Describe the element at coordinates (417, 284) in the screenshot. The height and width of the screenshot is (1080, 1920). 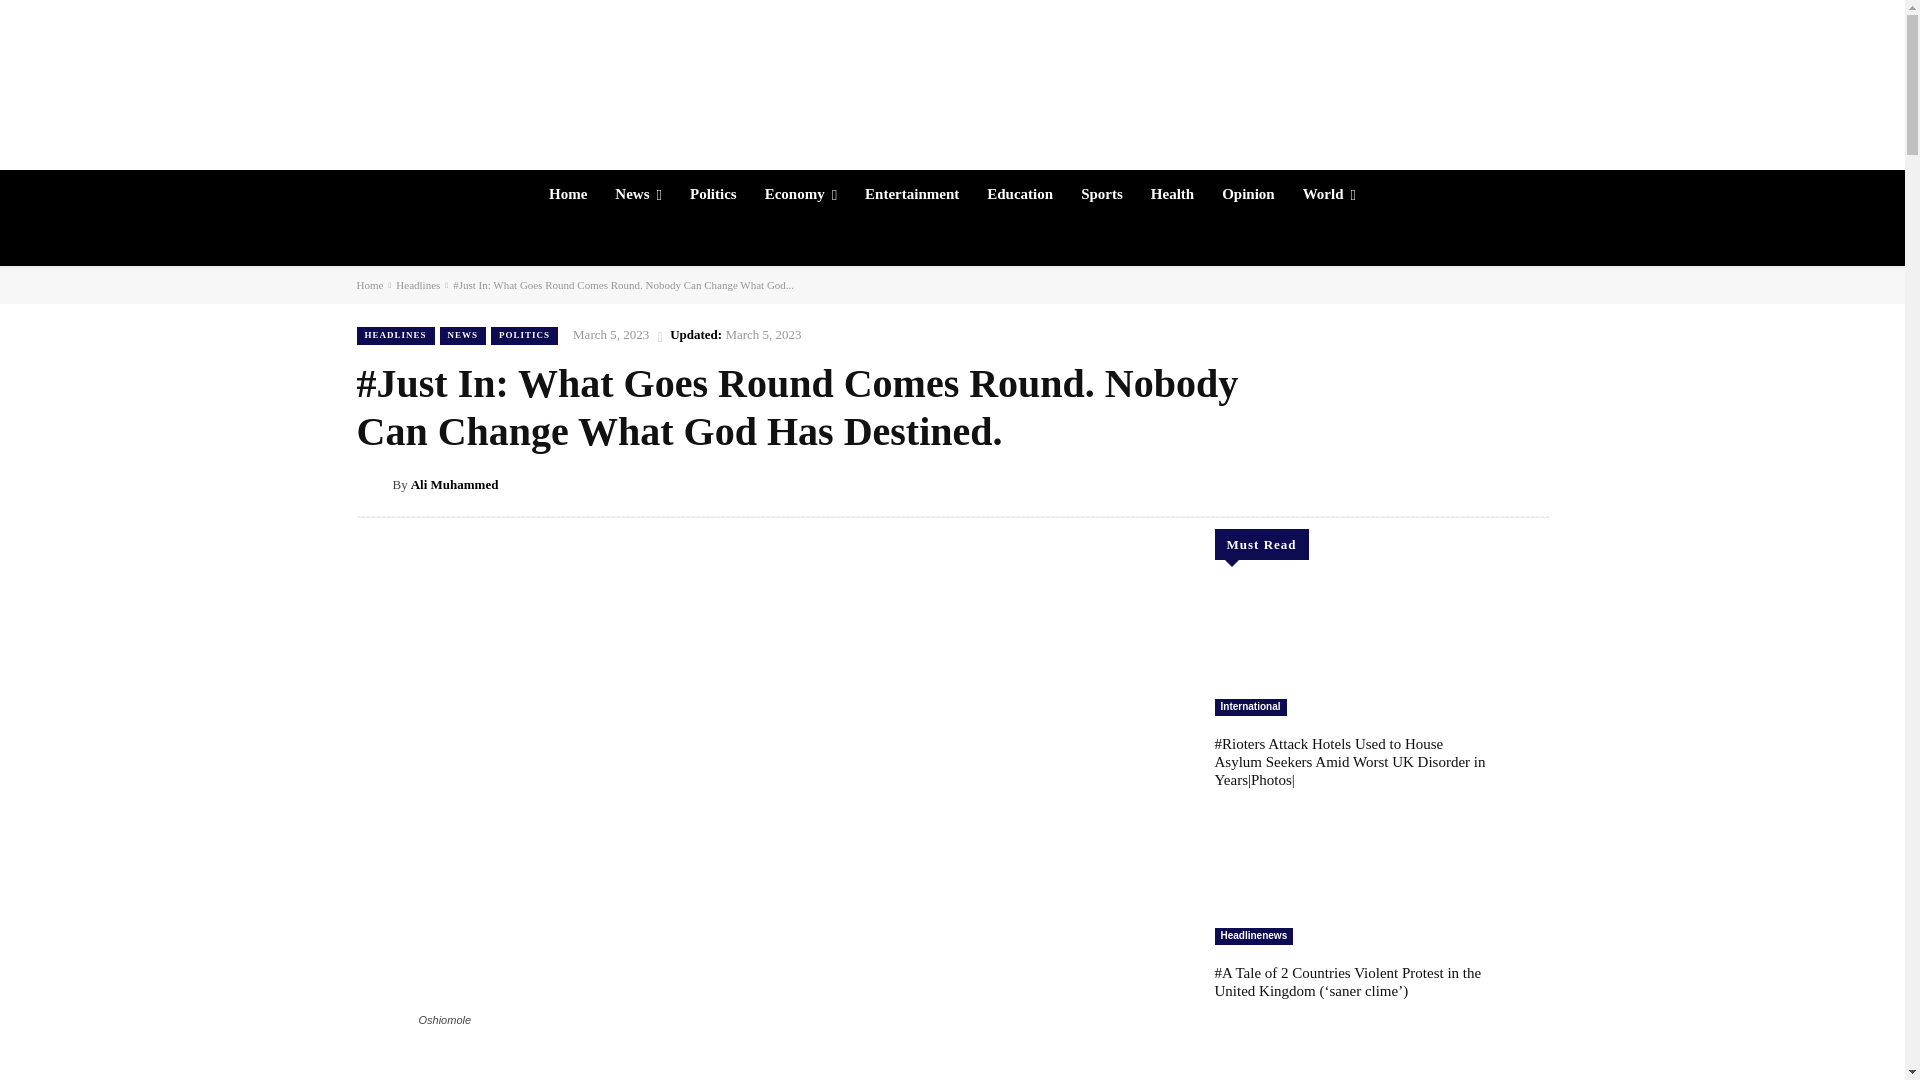
I see `View all posts in Headlines` at that location.